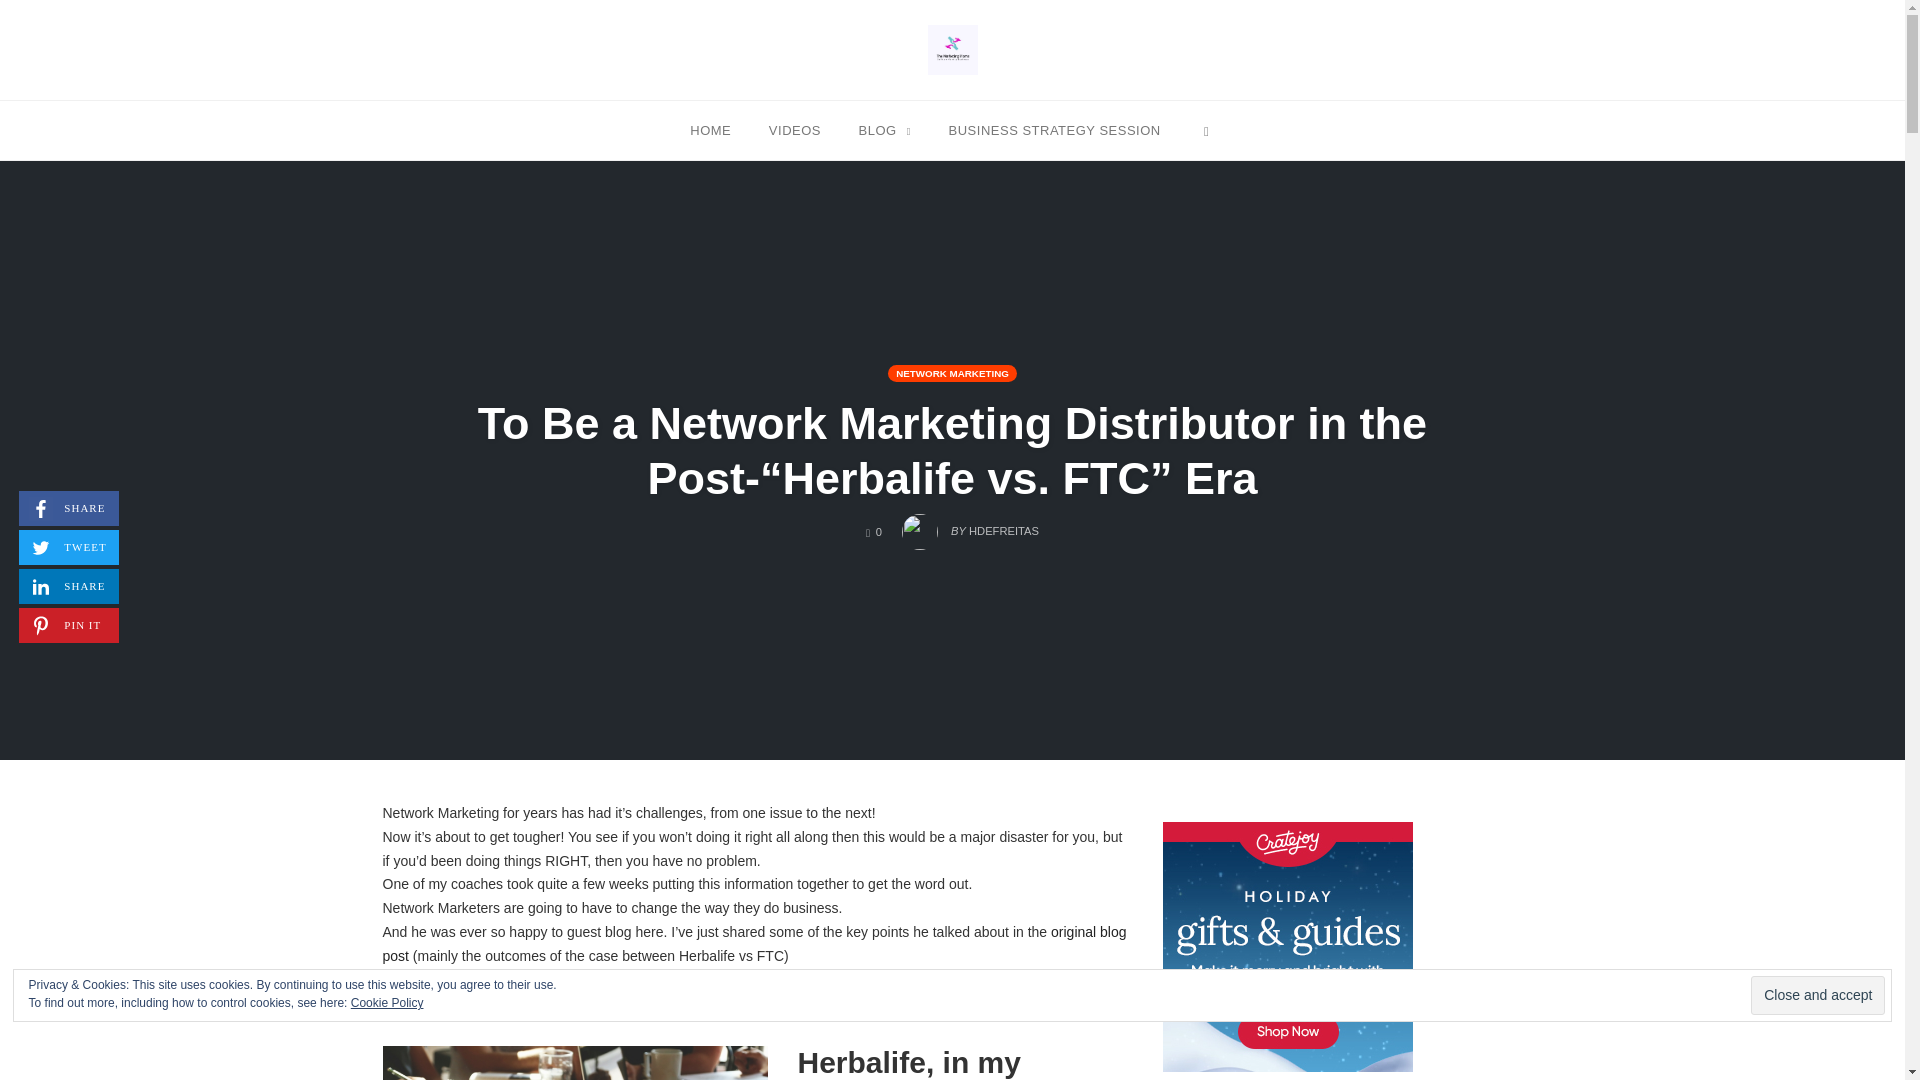 This screenshot has height=1080, width=1920. What do you see at coordinates (952, 49) in the screenshot?
I see `The Marketing Moms` at bounding box center [952, 49].